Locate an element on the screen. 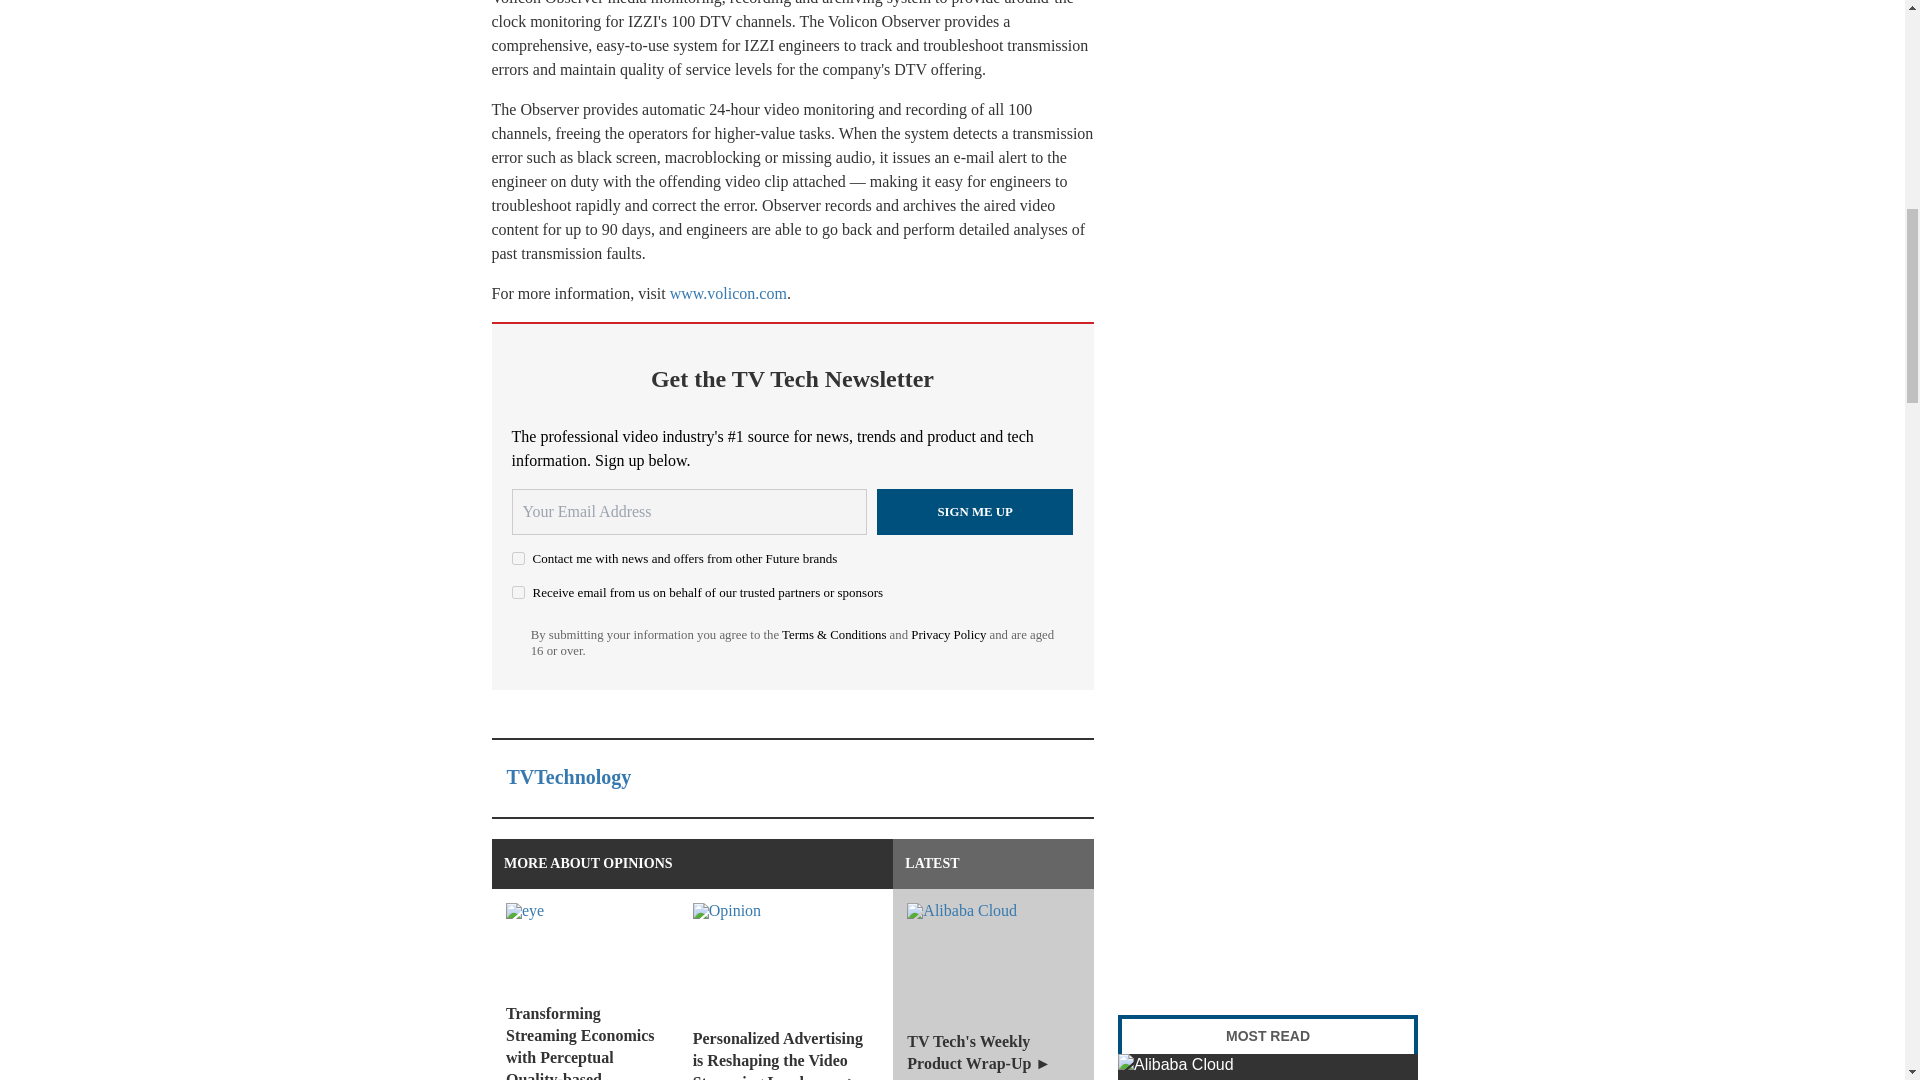  www.volicon.com is located at coordinates (728, 294).